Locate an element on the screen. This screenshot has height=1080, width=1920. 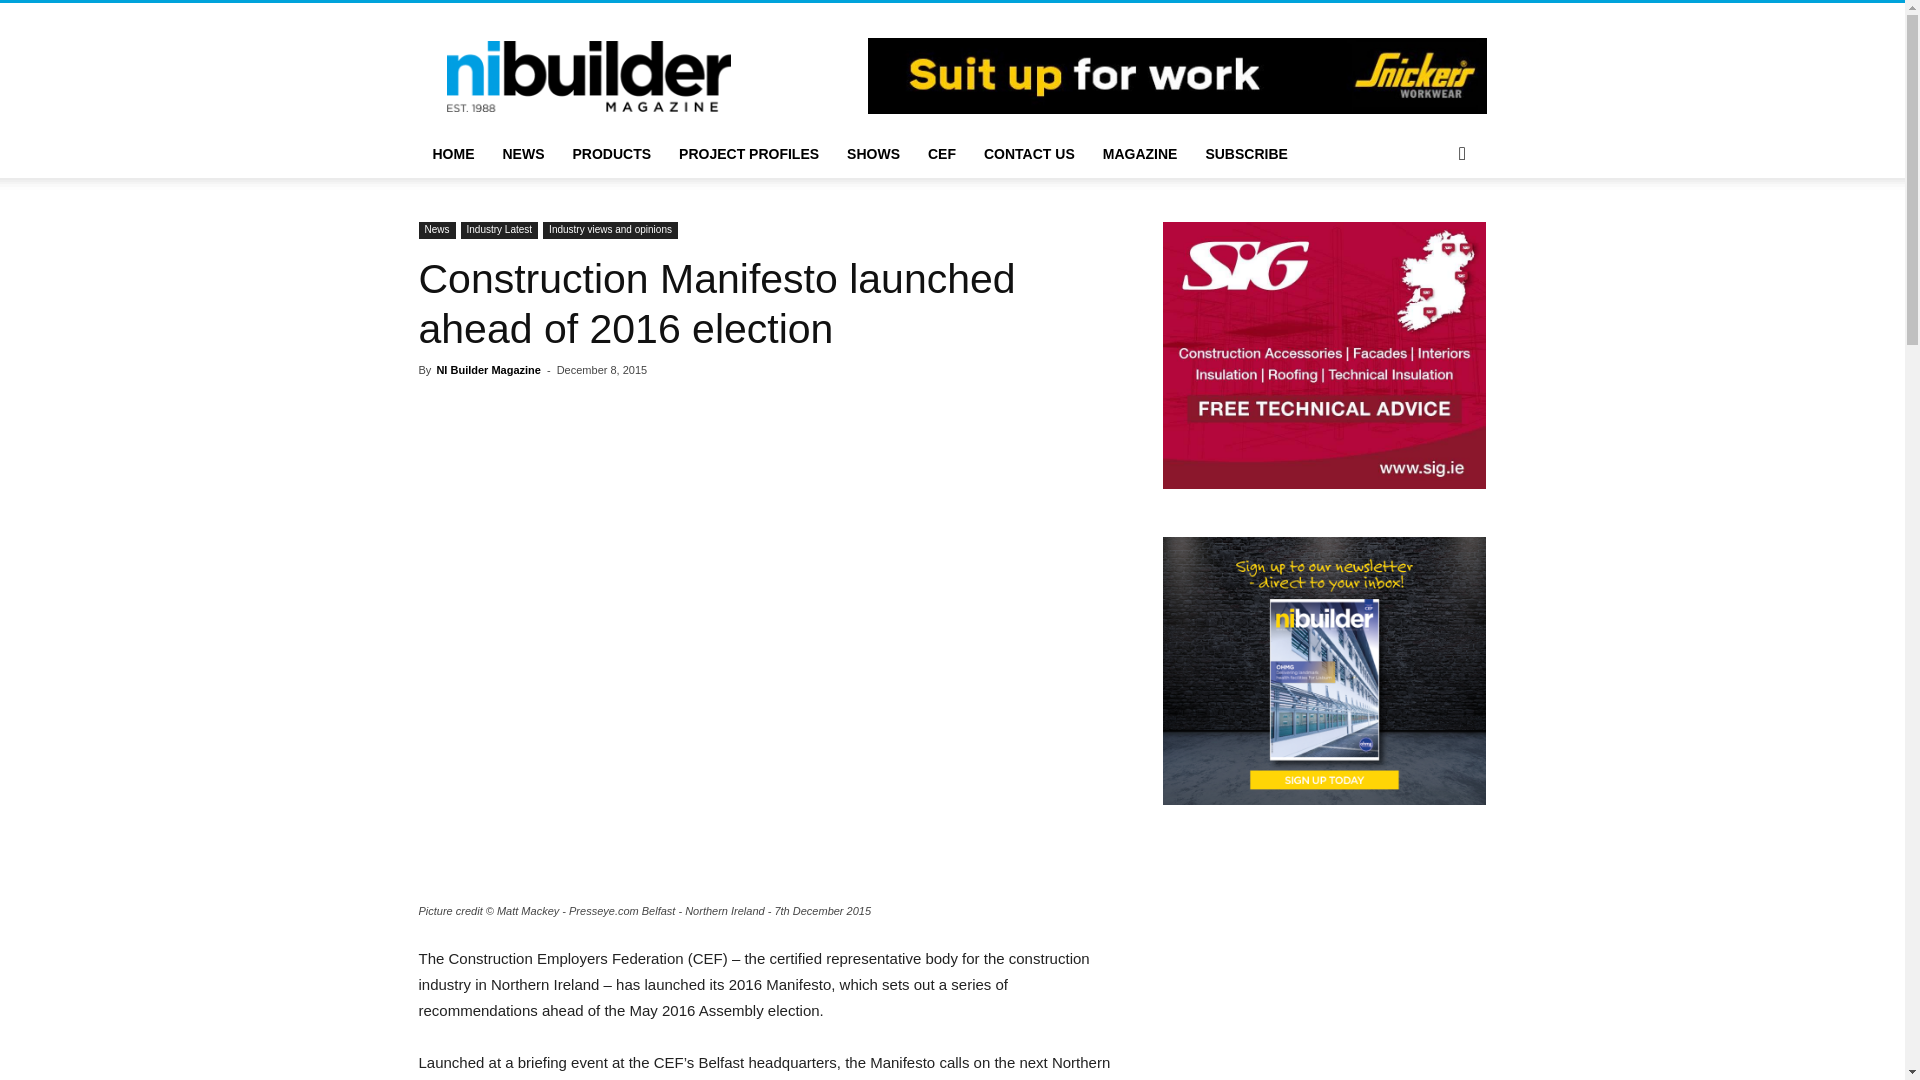
PRODUCTS is located at coordinates (611, 154).